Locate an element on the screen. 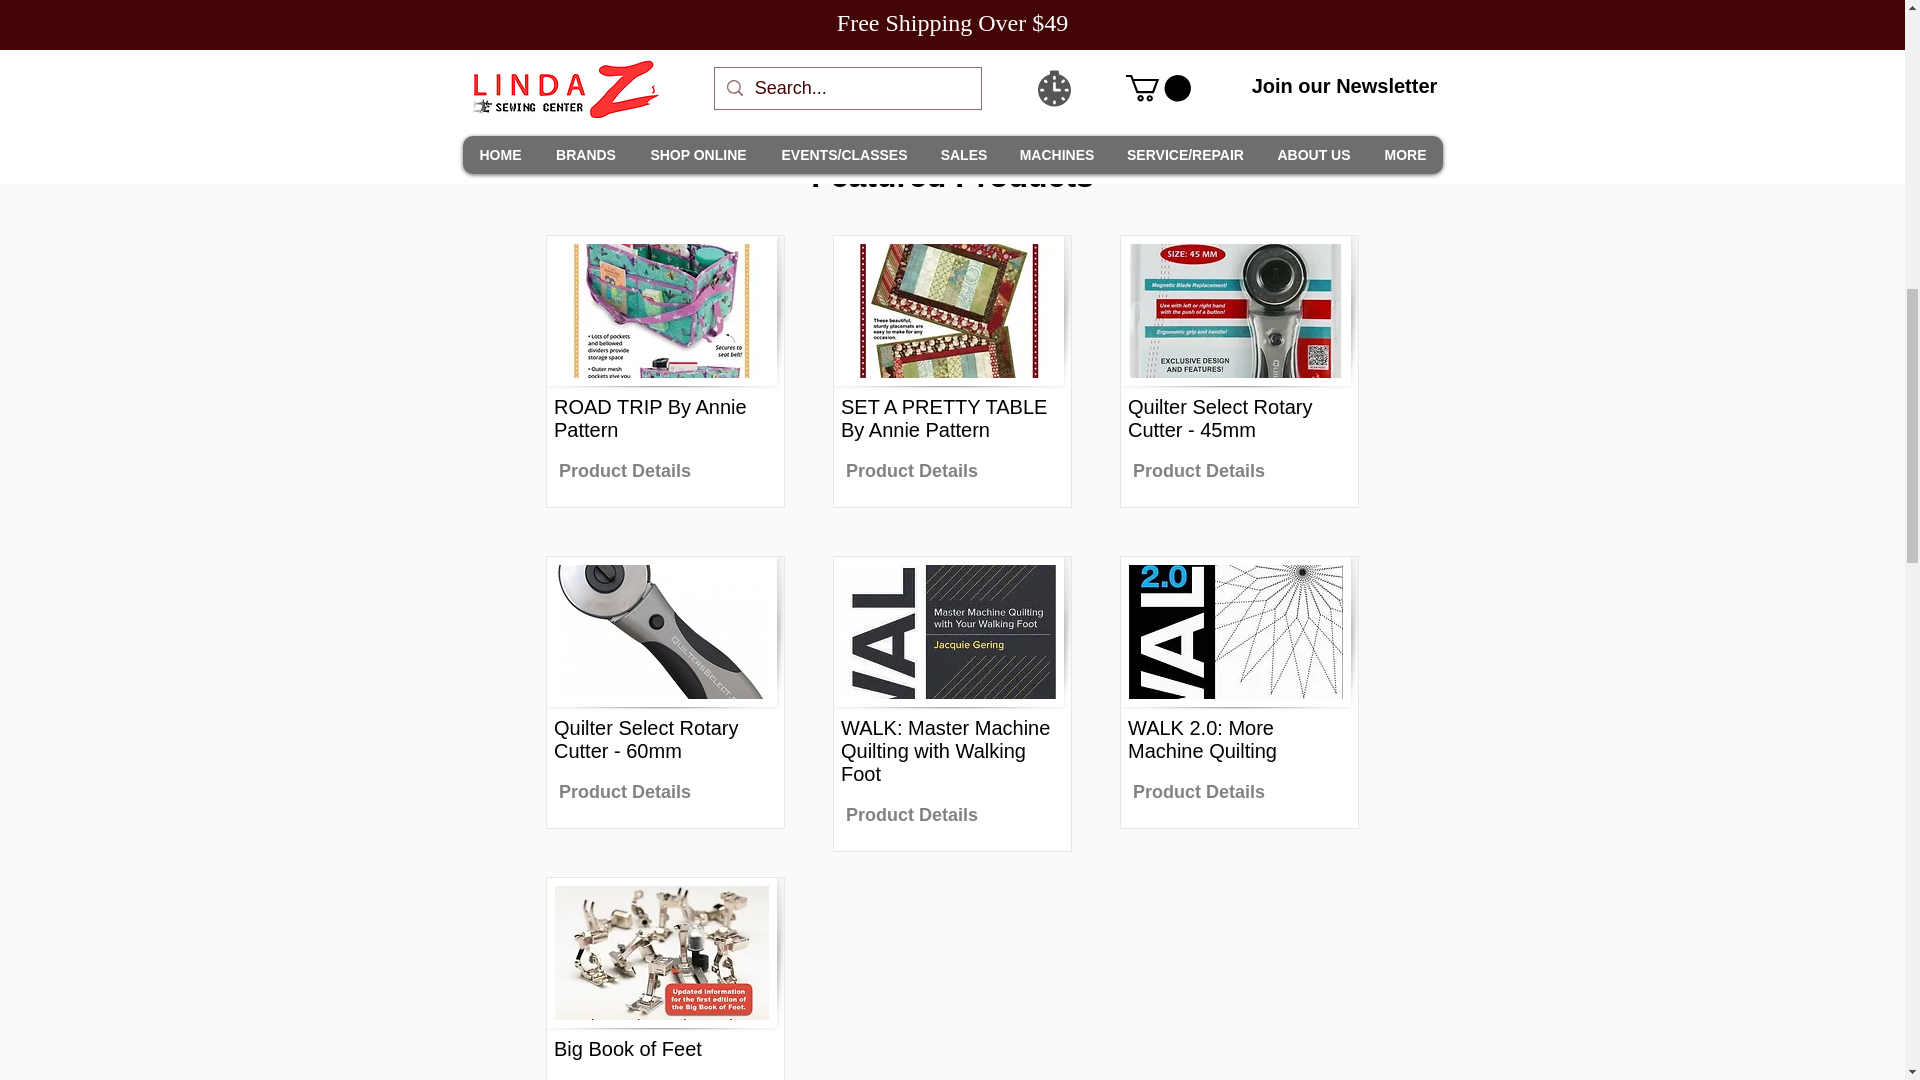 The width and height of the screenshot is (1920, 1080). file.jpg is located at coordinates (948, 632).